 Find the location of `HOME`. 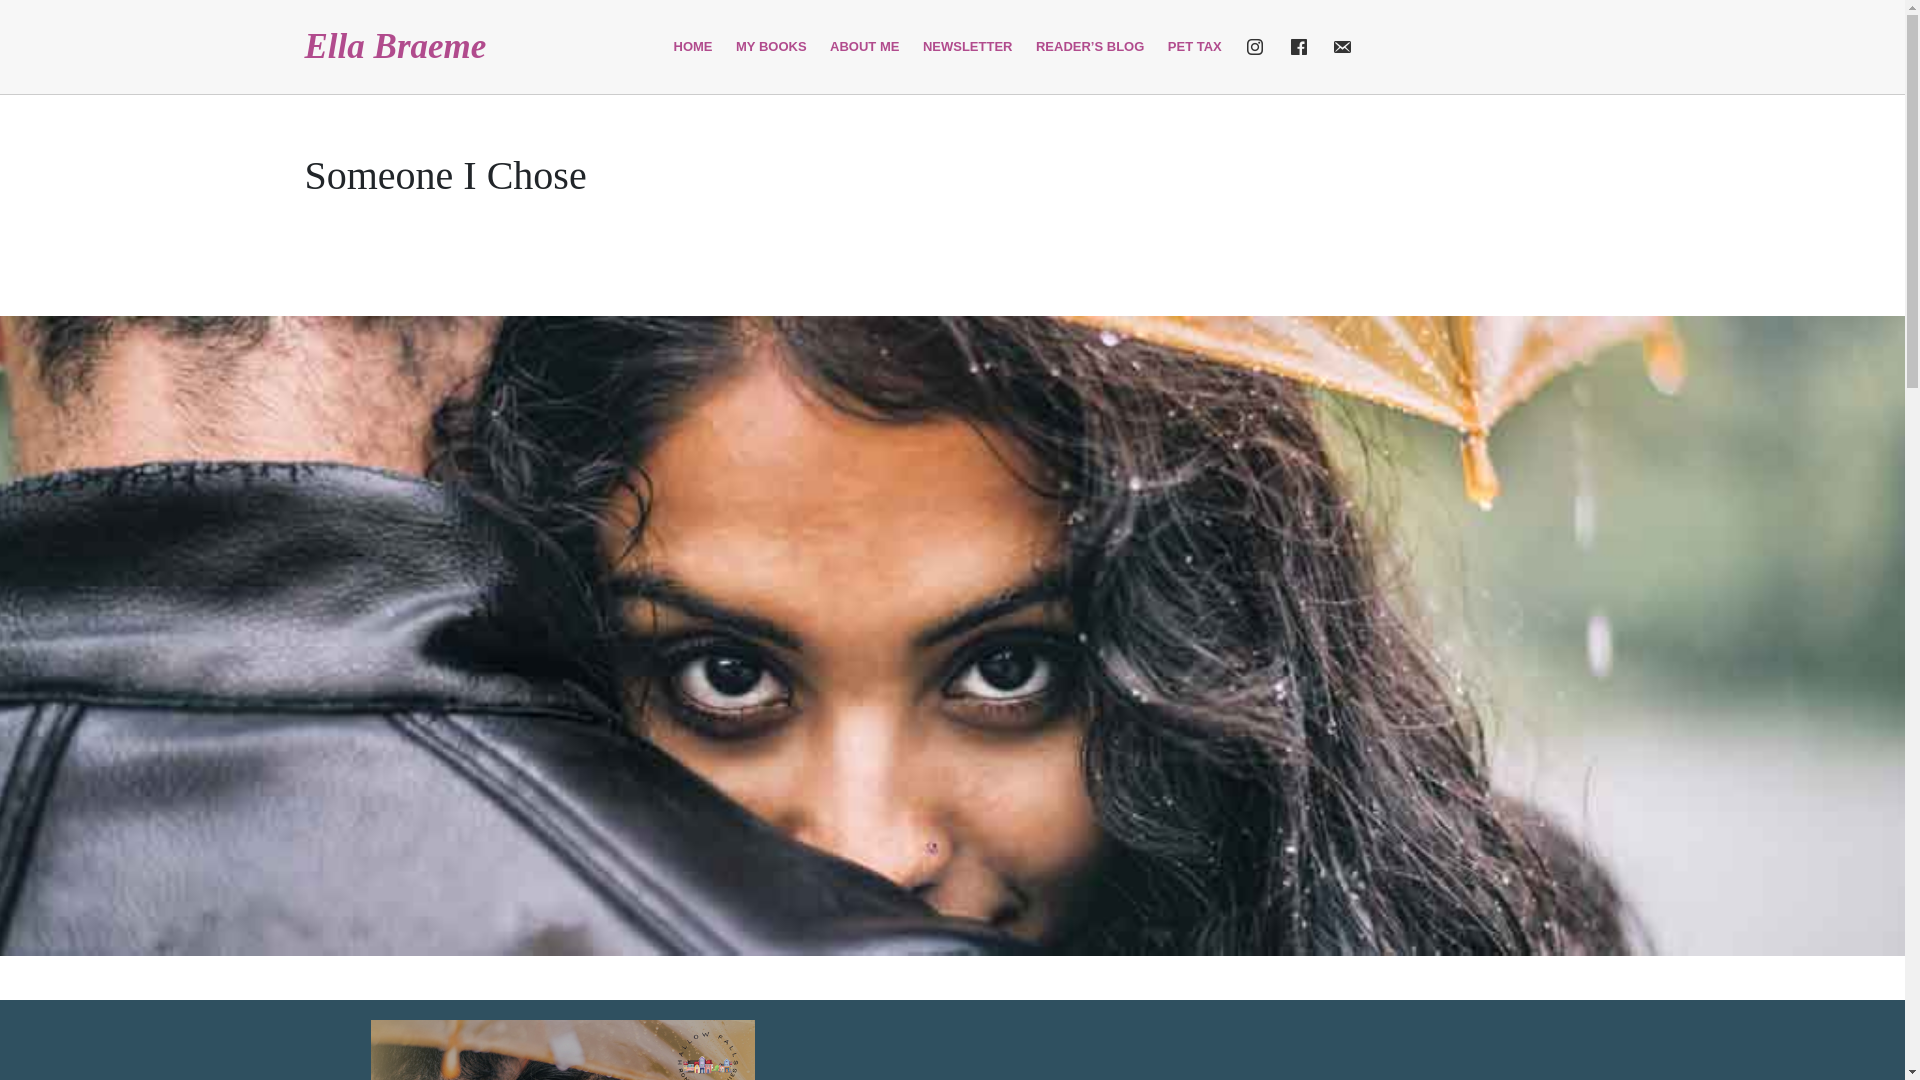

HOME is located at coordinates (694, 46).